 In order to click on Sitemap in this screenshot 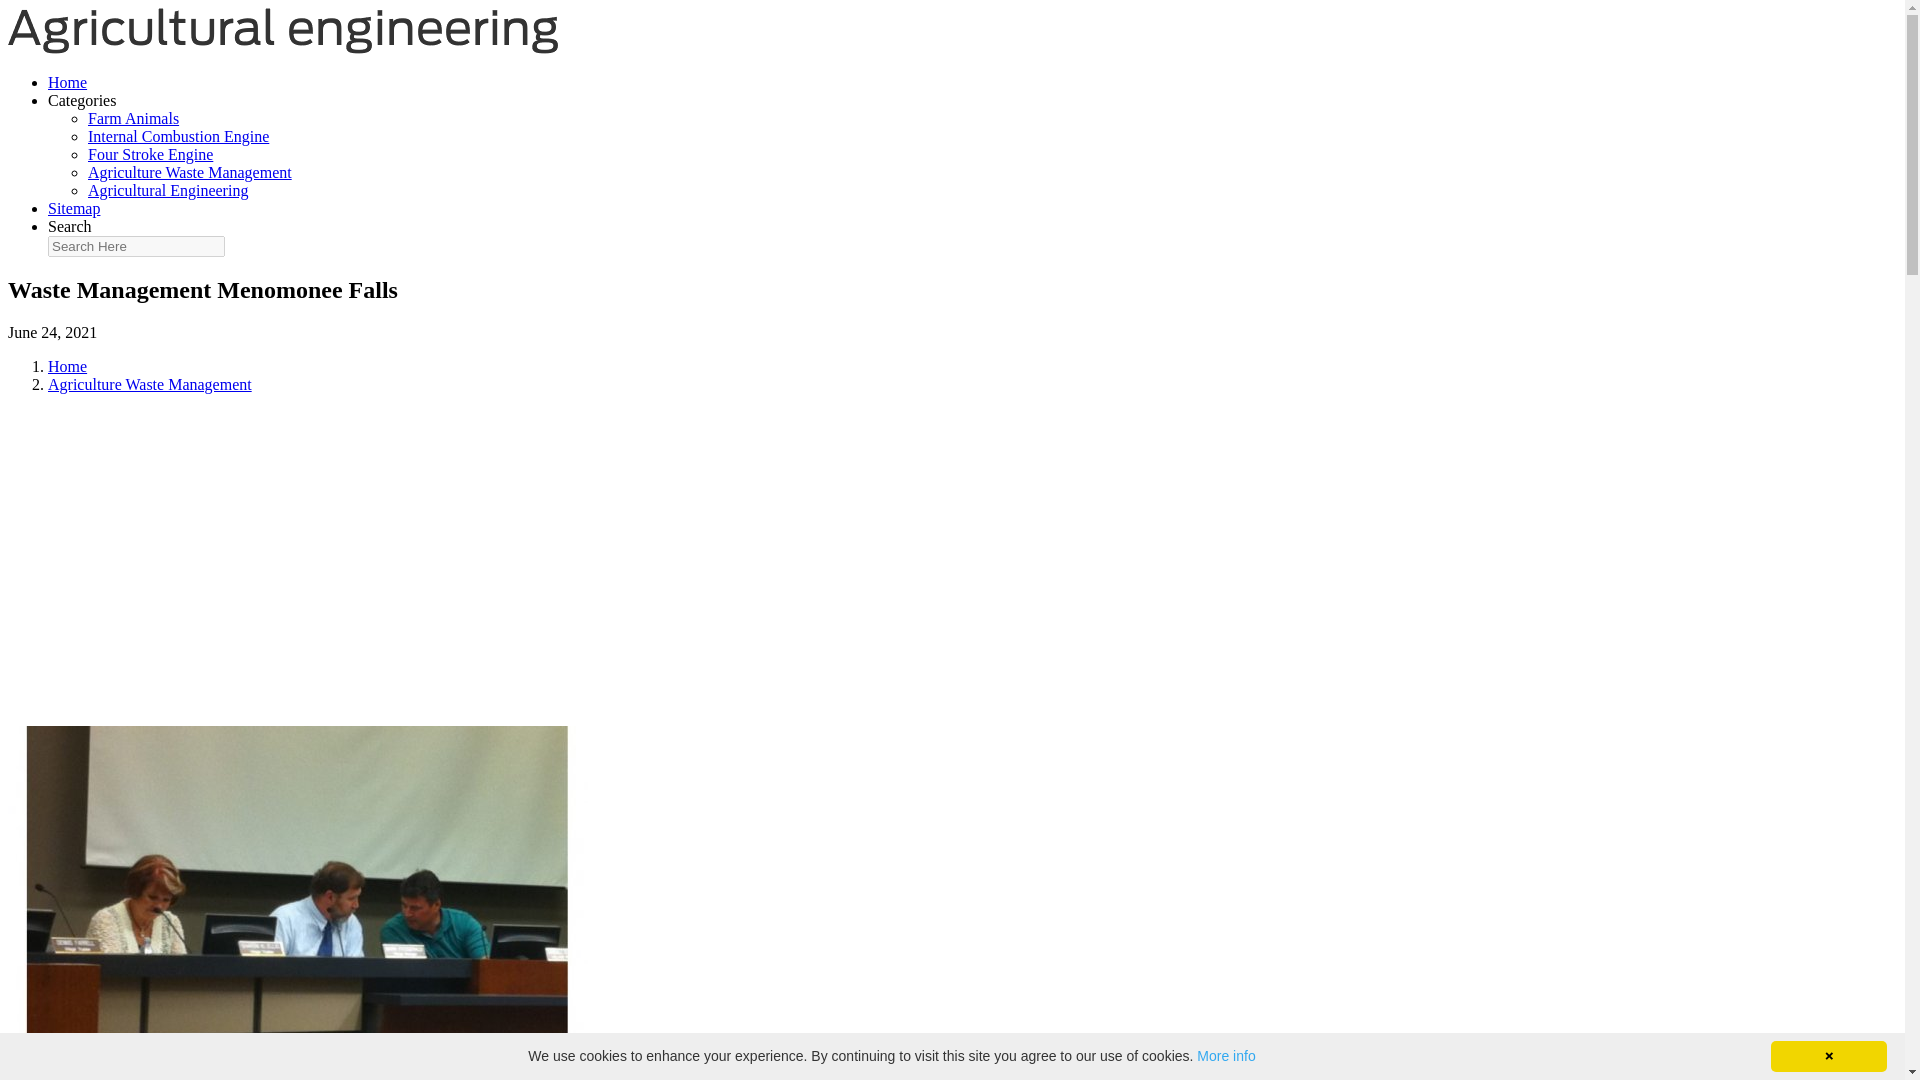, I will do `click(74, 208)`.